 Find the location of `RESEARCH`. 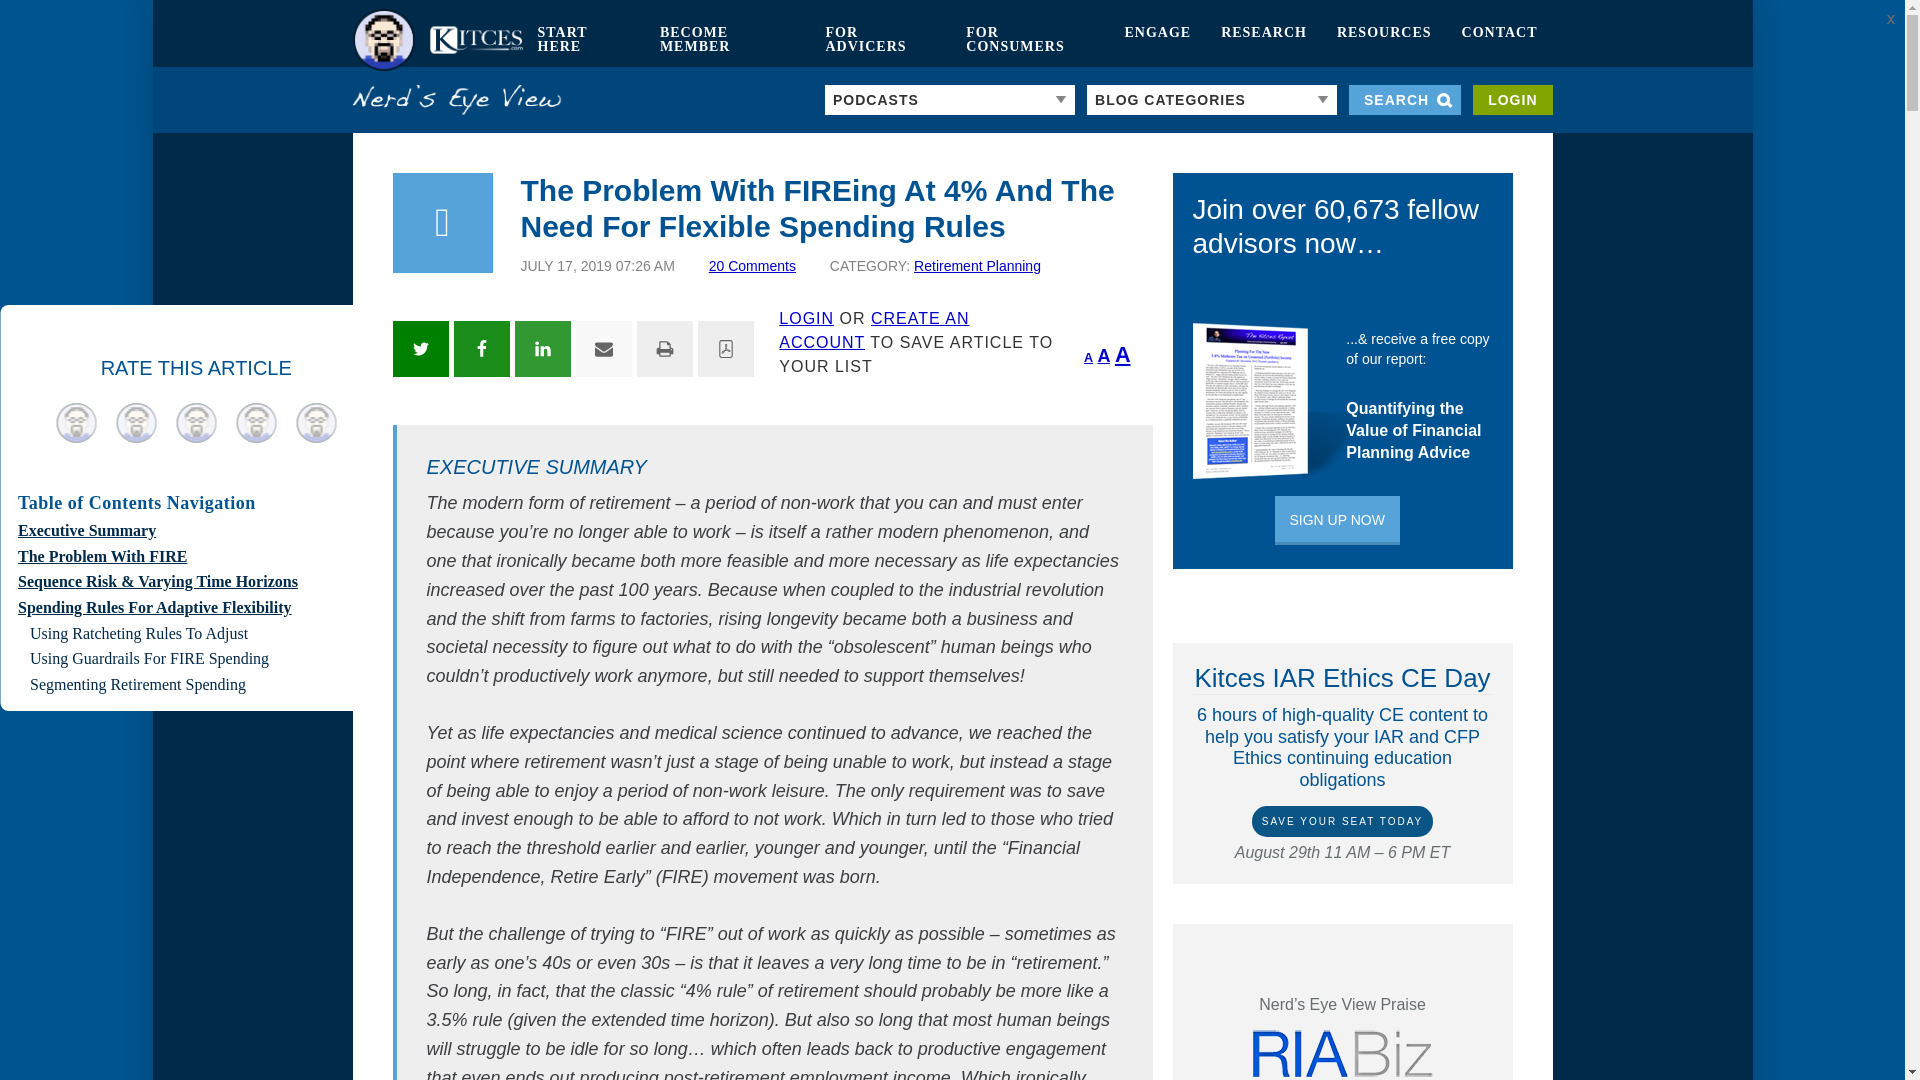

RESEARCH is located at coordinates (1264, 40).